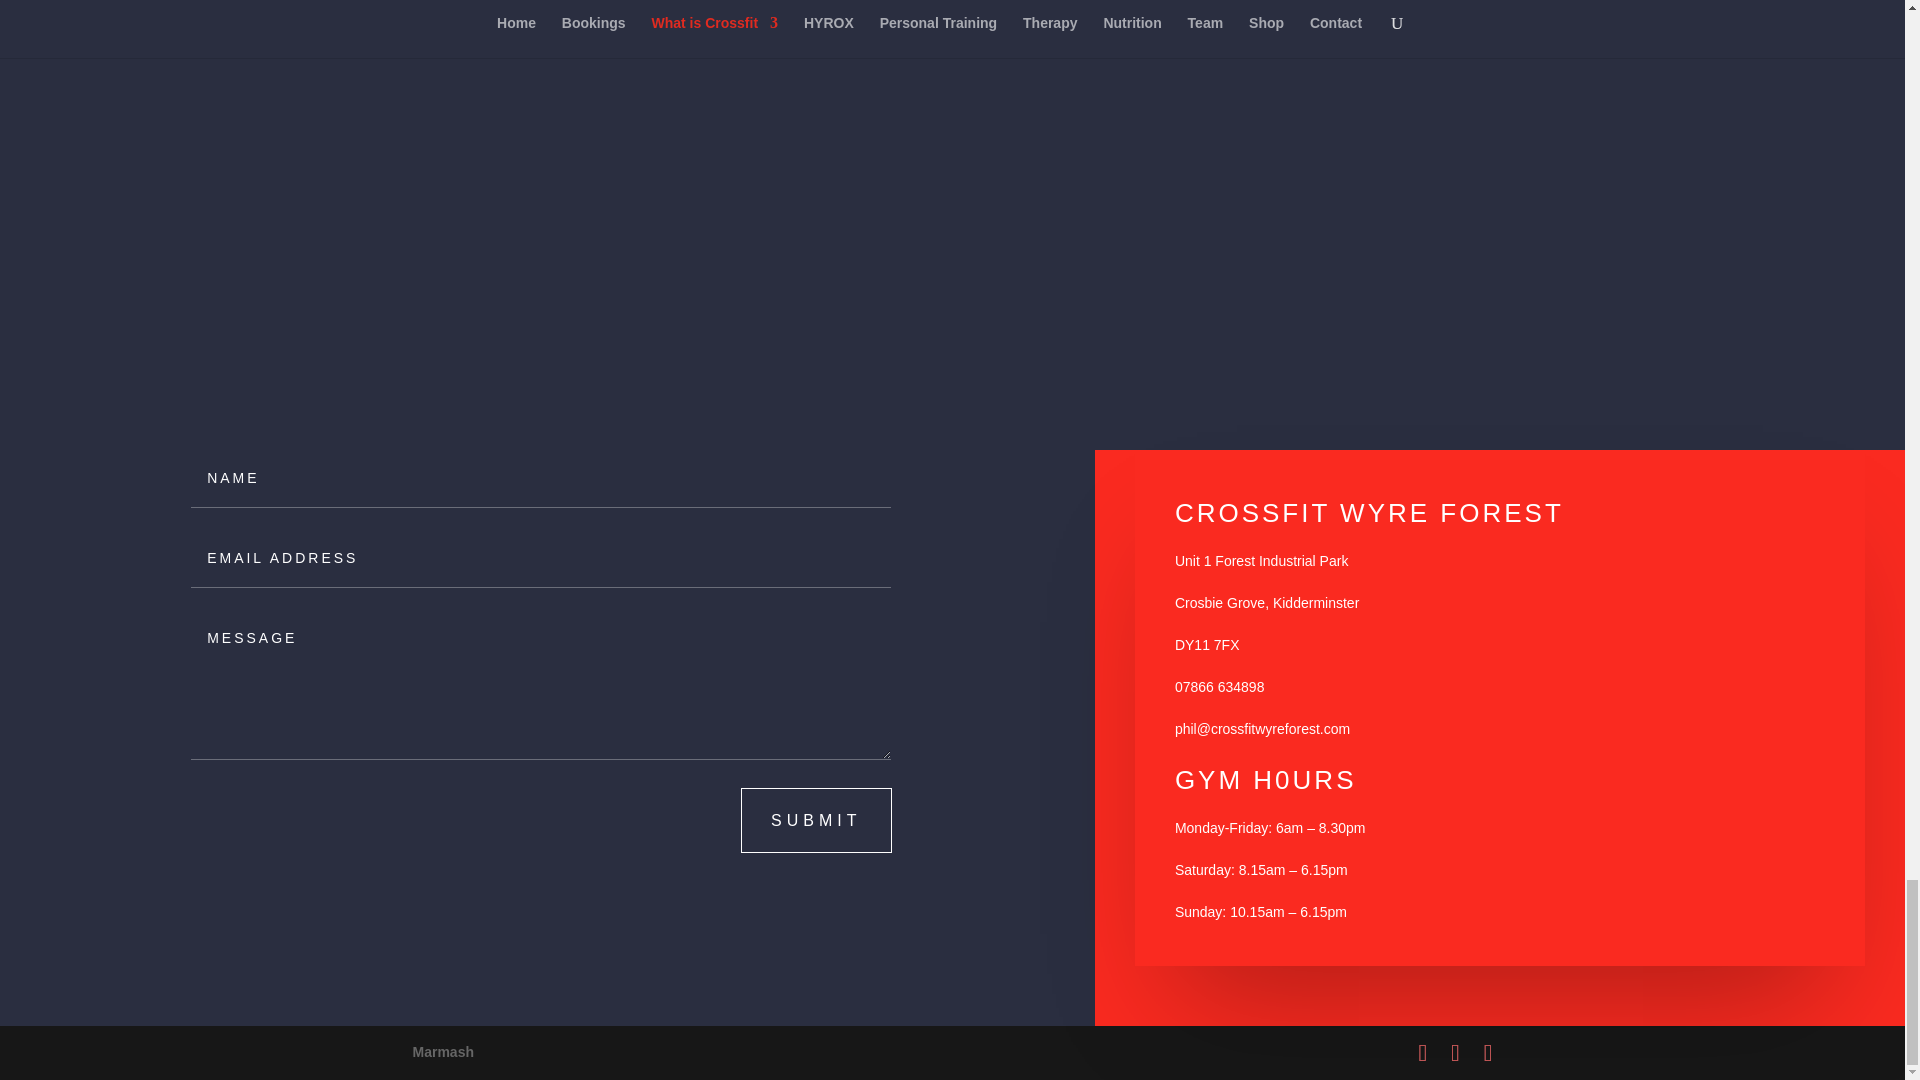  I want to click on SUBMIT, so click(816, 820).